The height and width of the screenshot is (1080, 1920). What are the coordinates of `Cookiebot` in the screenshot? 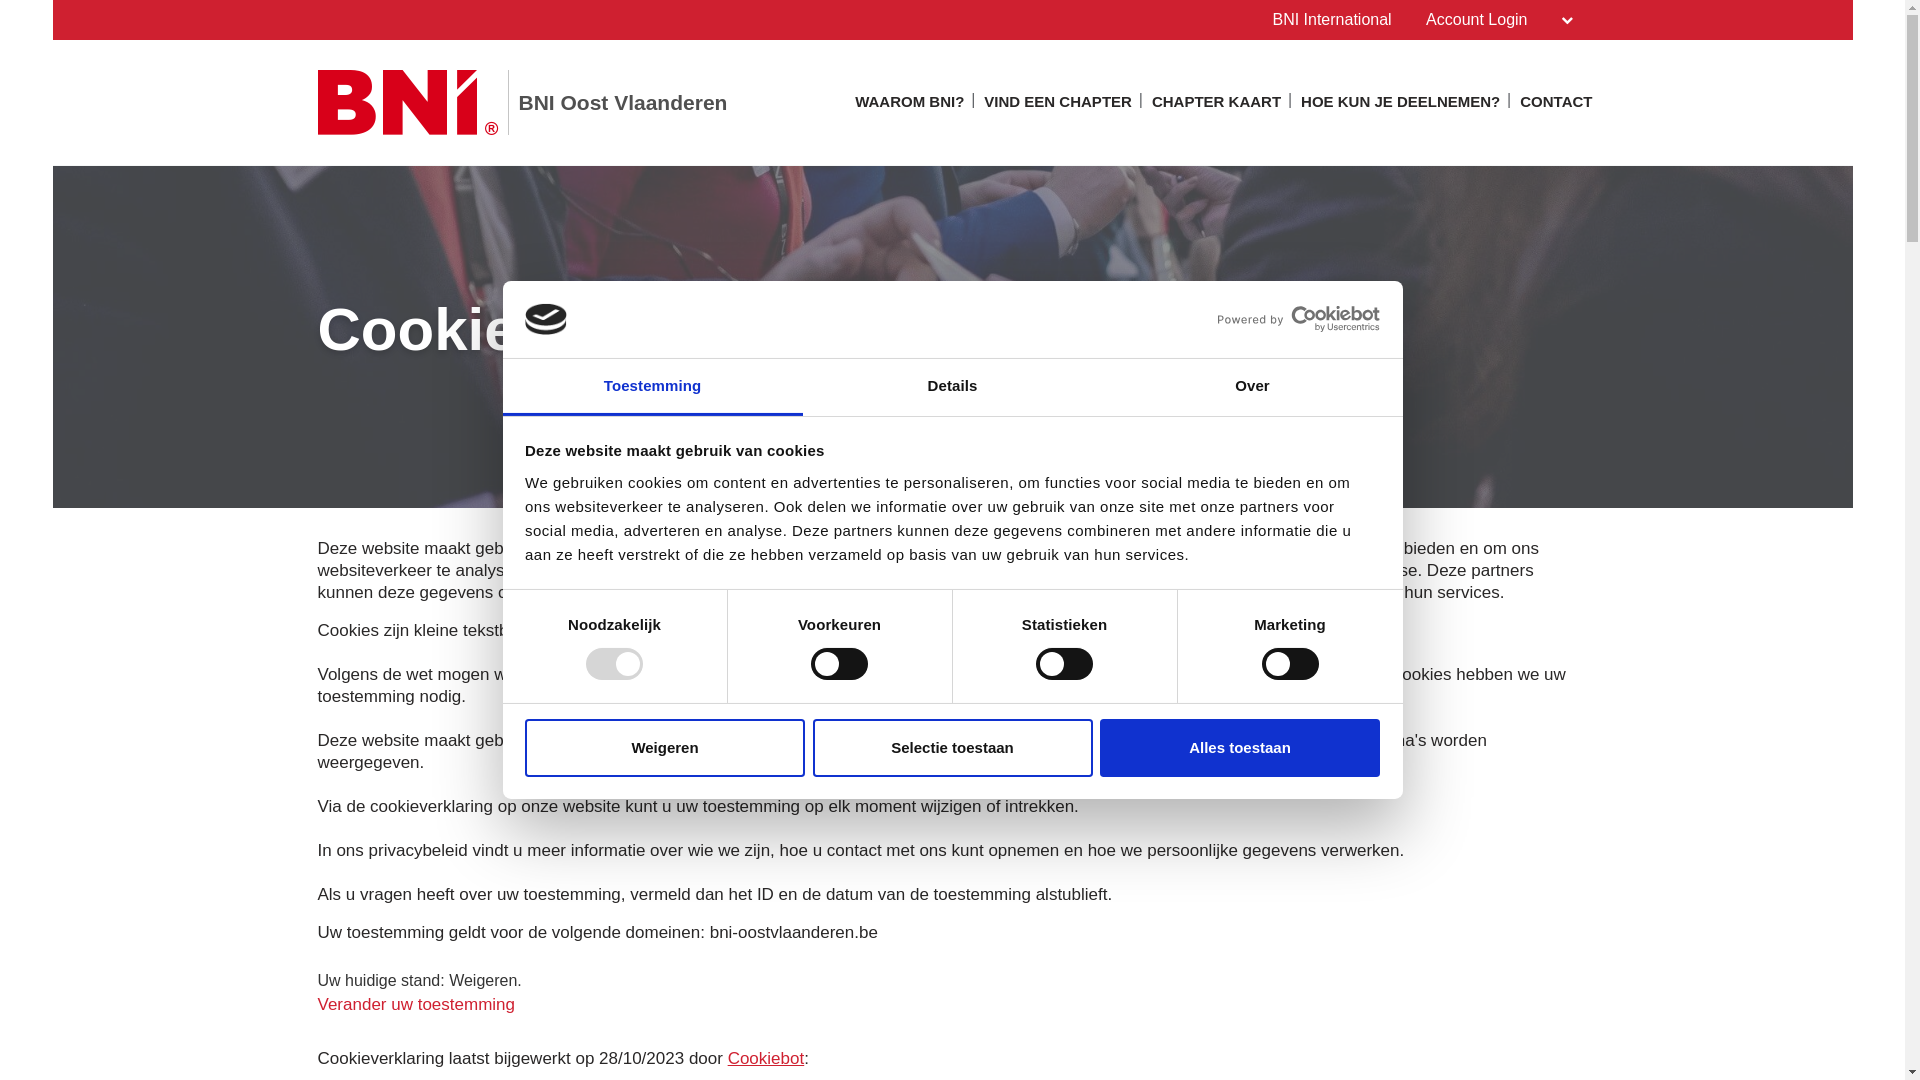 It's located at (766, 1059).